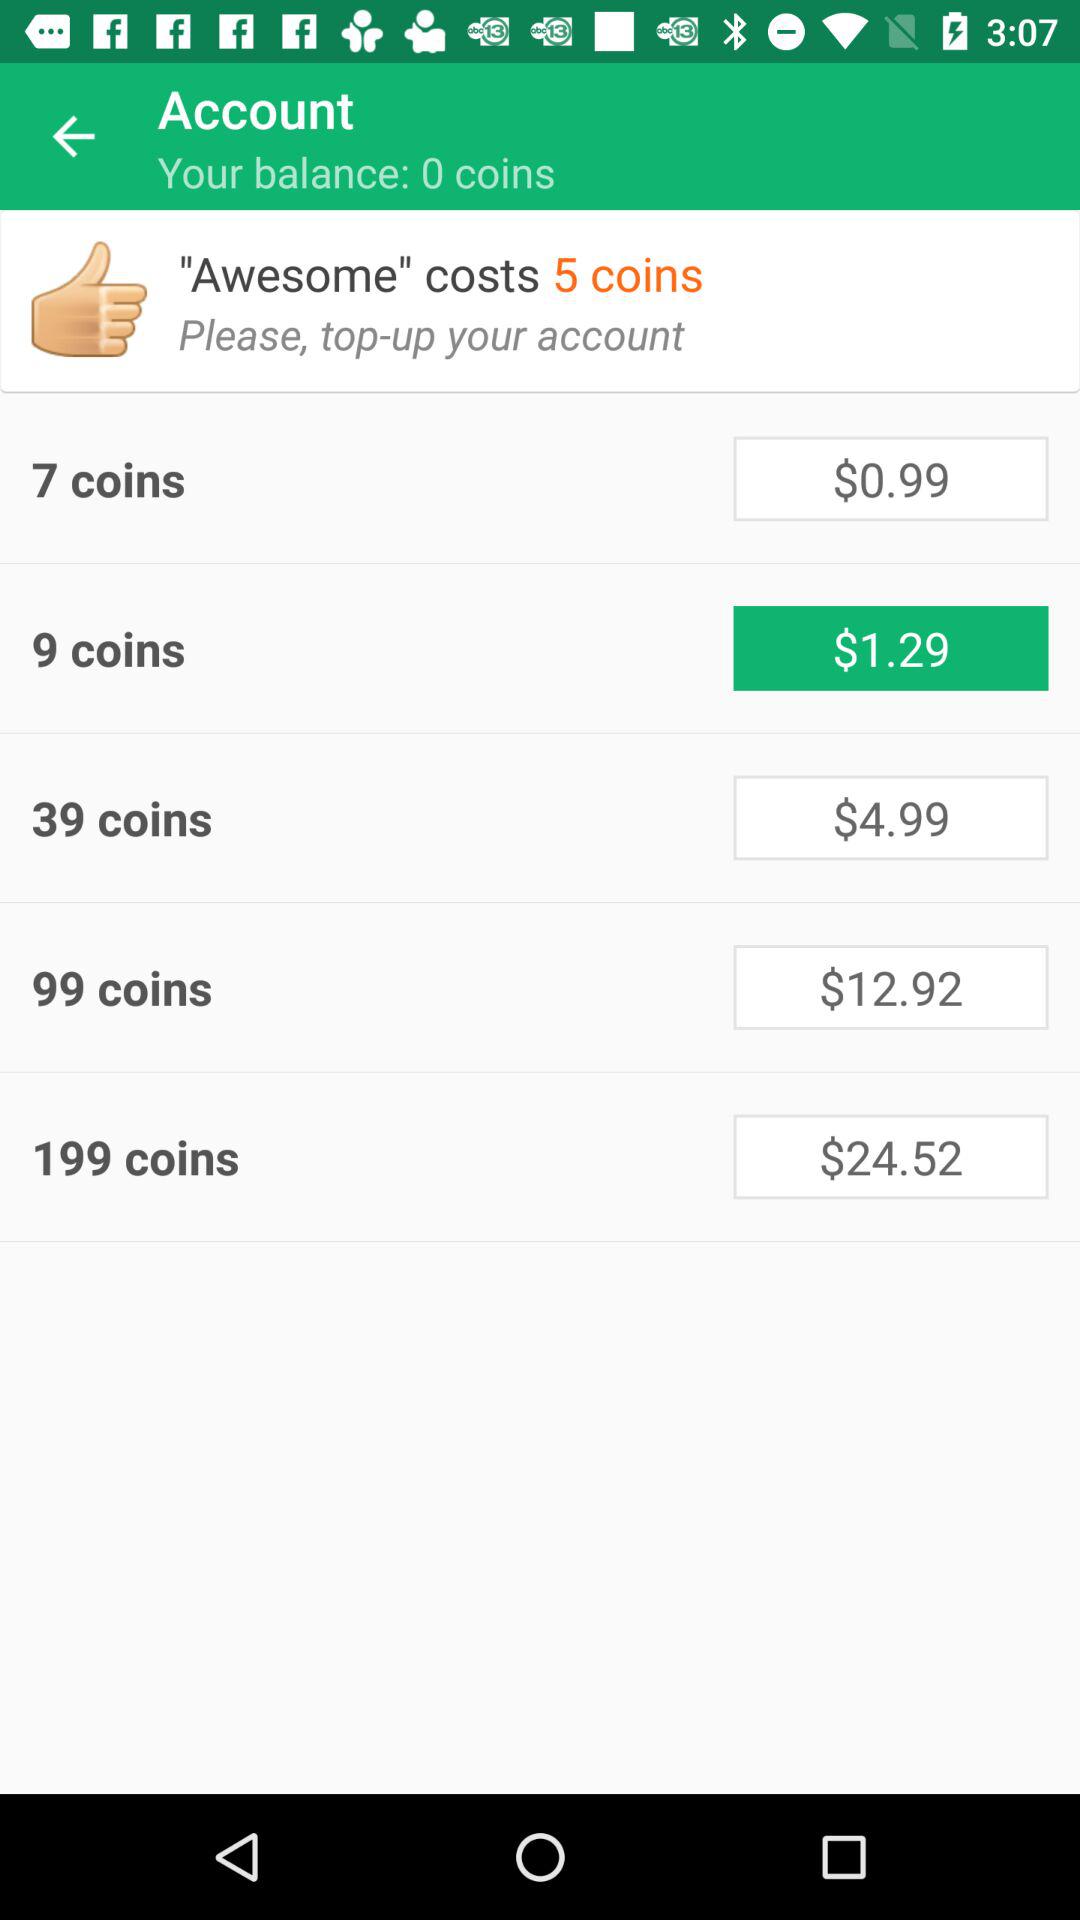 The height and width of the screenshot is (1920, 1080). What do you see at coordinates (456, 258) in the screenshot?
I see `press awesome costs 5 icon` at bounding box center [456, 258].